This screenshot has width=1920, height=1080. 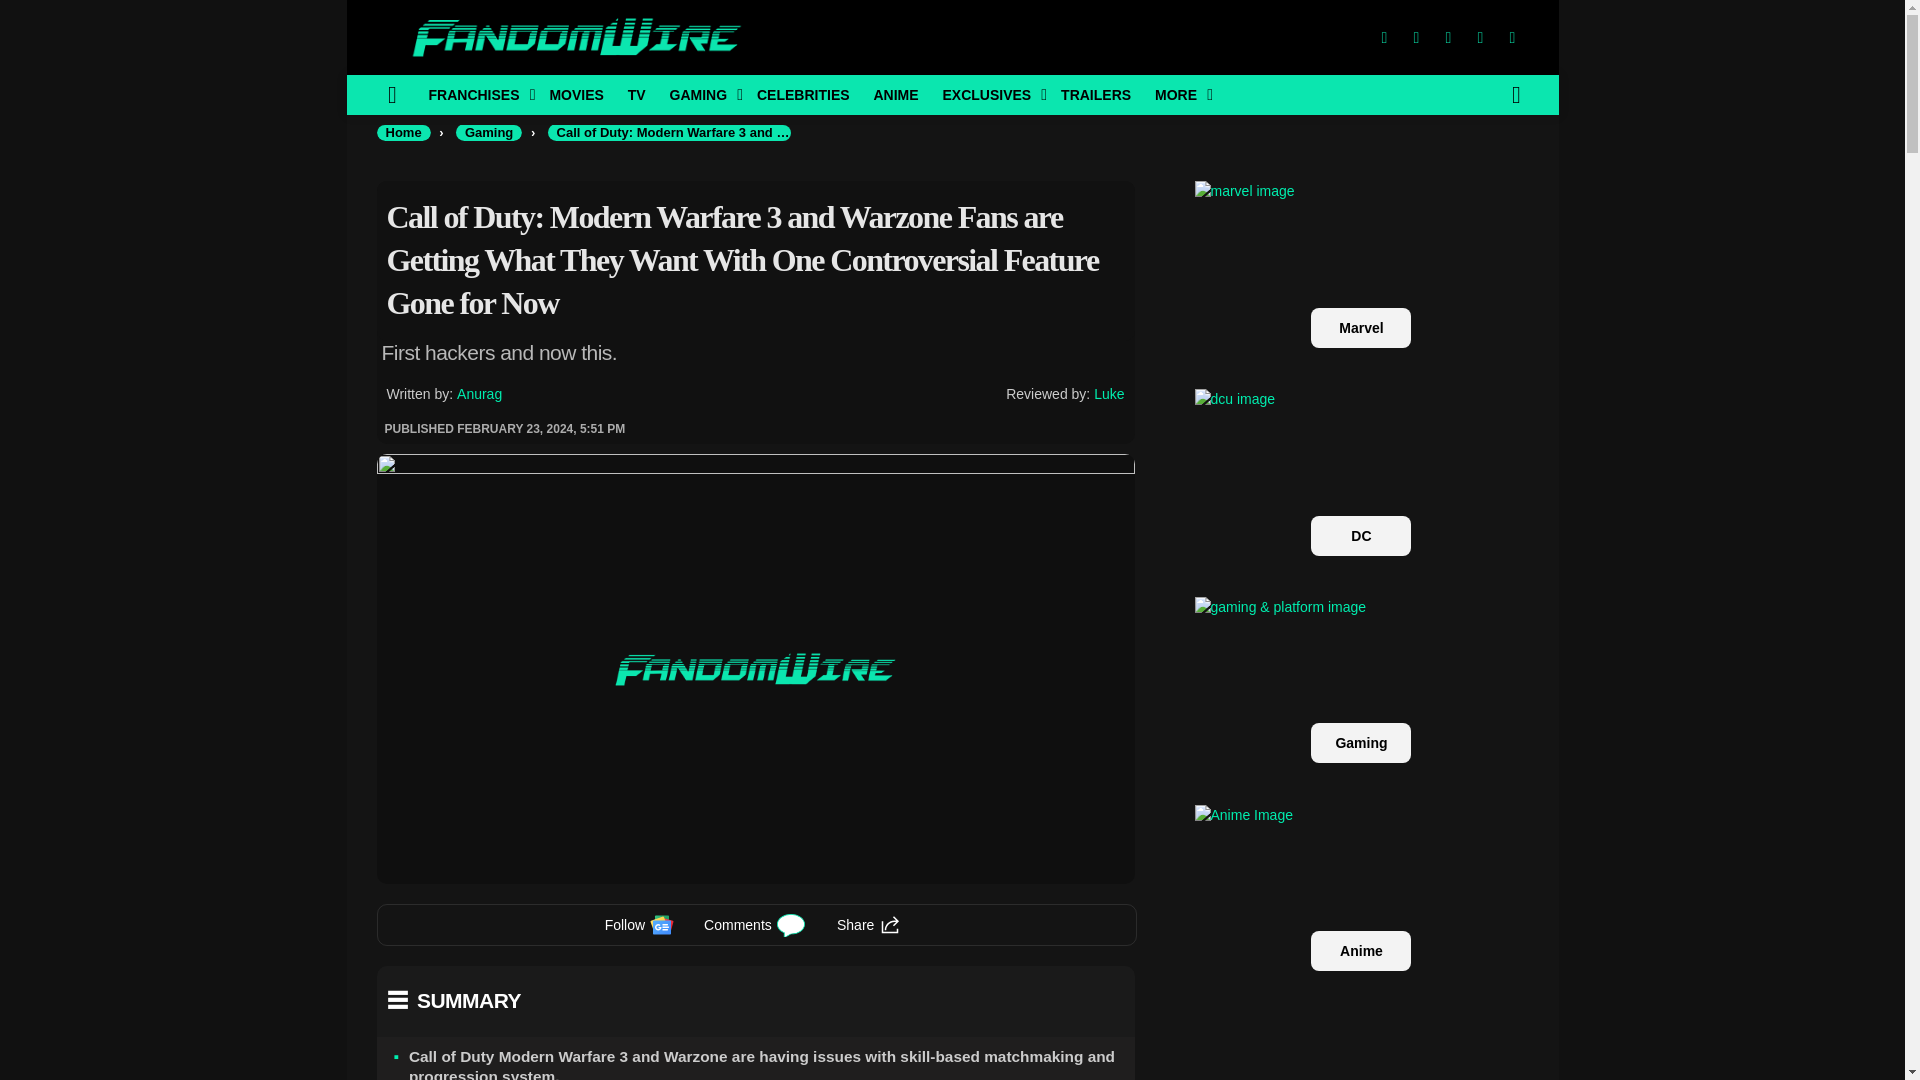 I want to click on Facebook, so click(x=1383, y=38).